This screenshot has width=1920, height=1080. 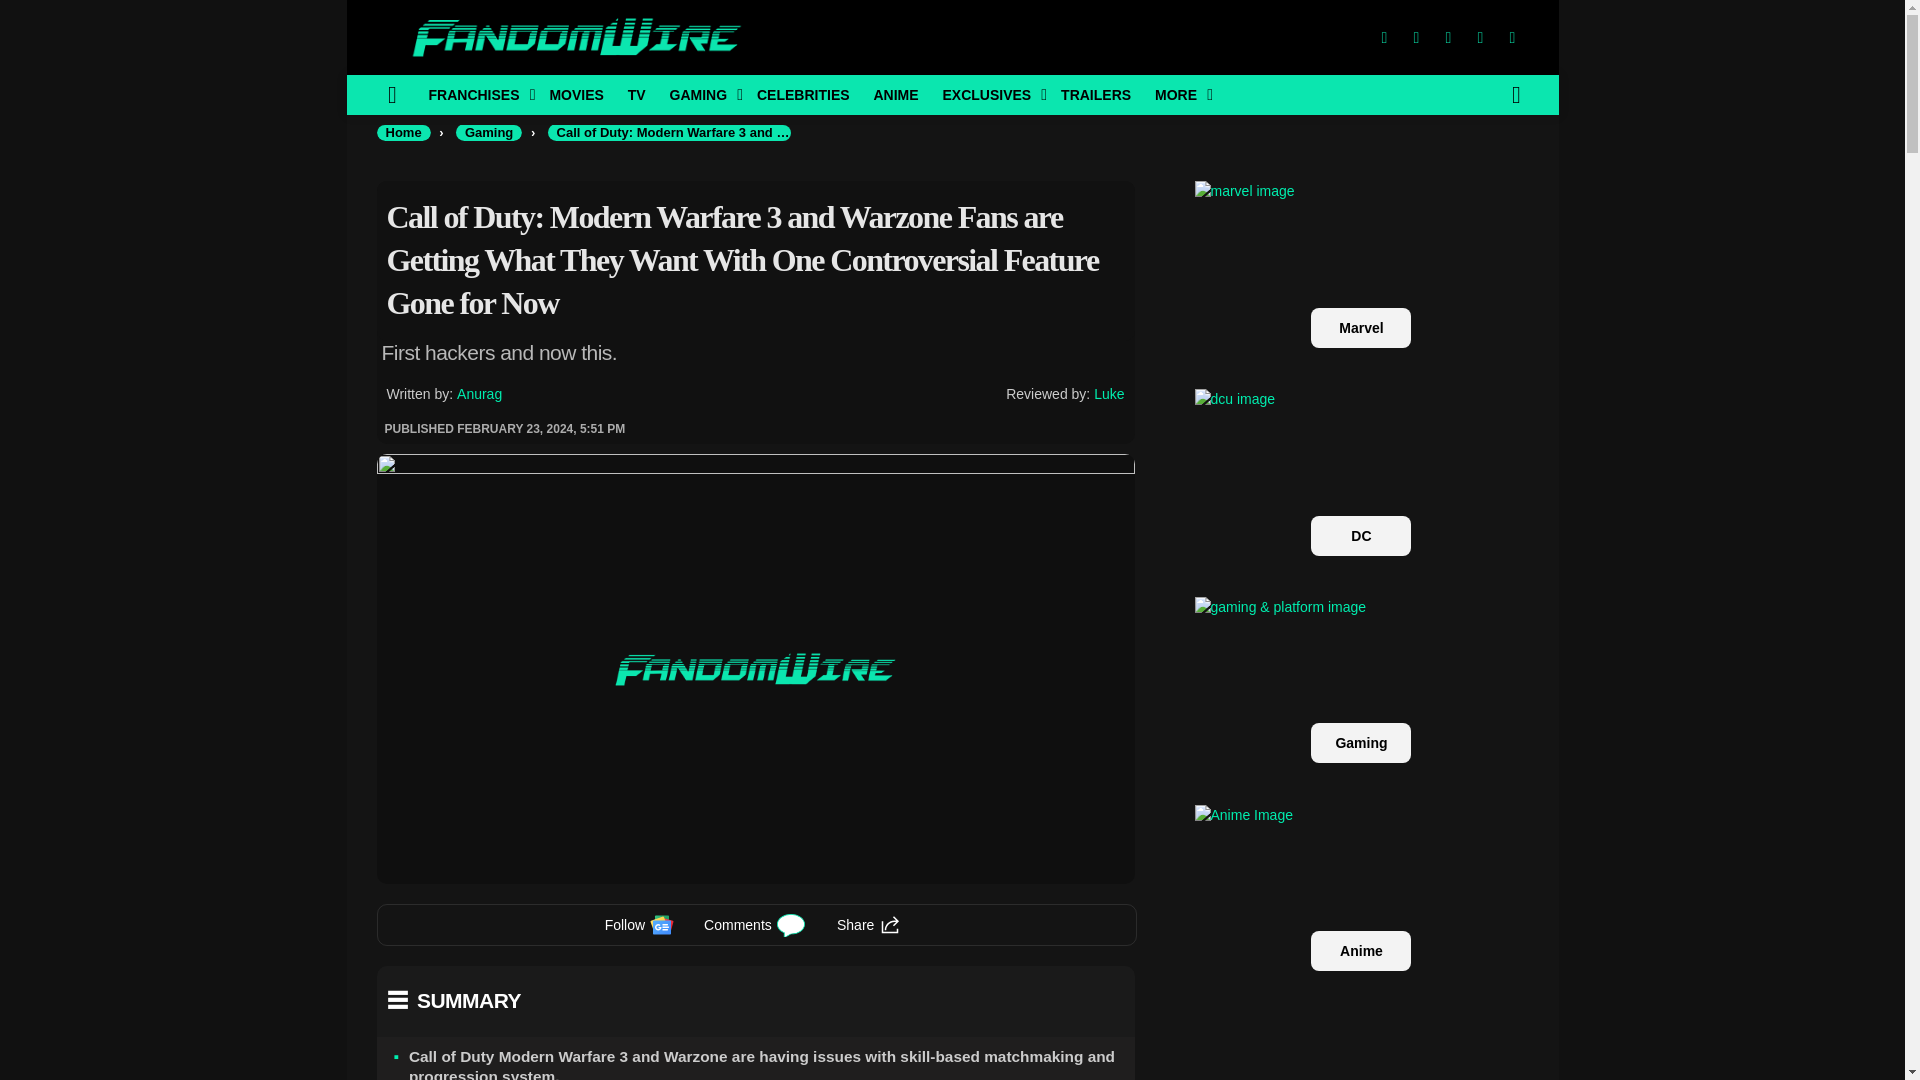 I want to click on Facebook, so click(x=1383, y=38).